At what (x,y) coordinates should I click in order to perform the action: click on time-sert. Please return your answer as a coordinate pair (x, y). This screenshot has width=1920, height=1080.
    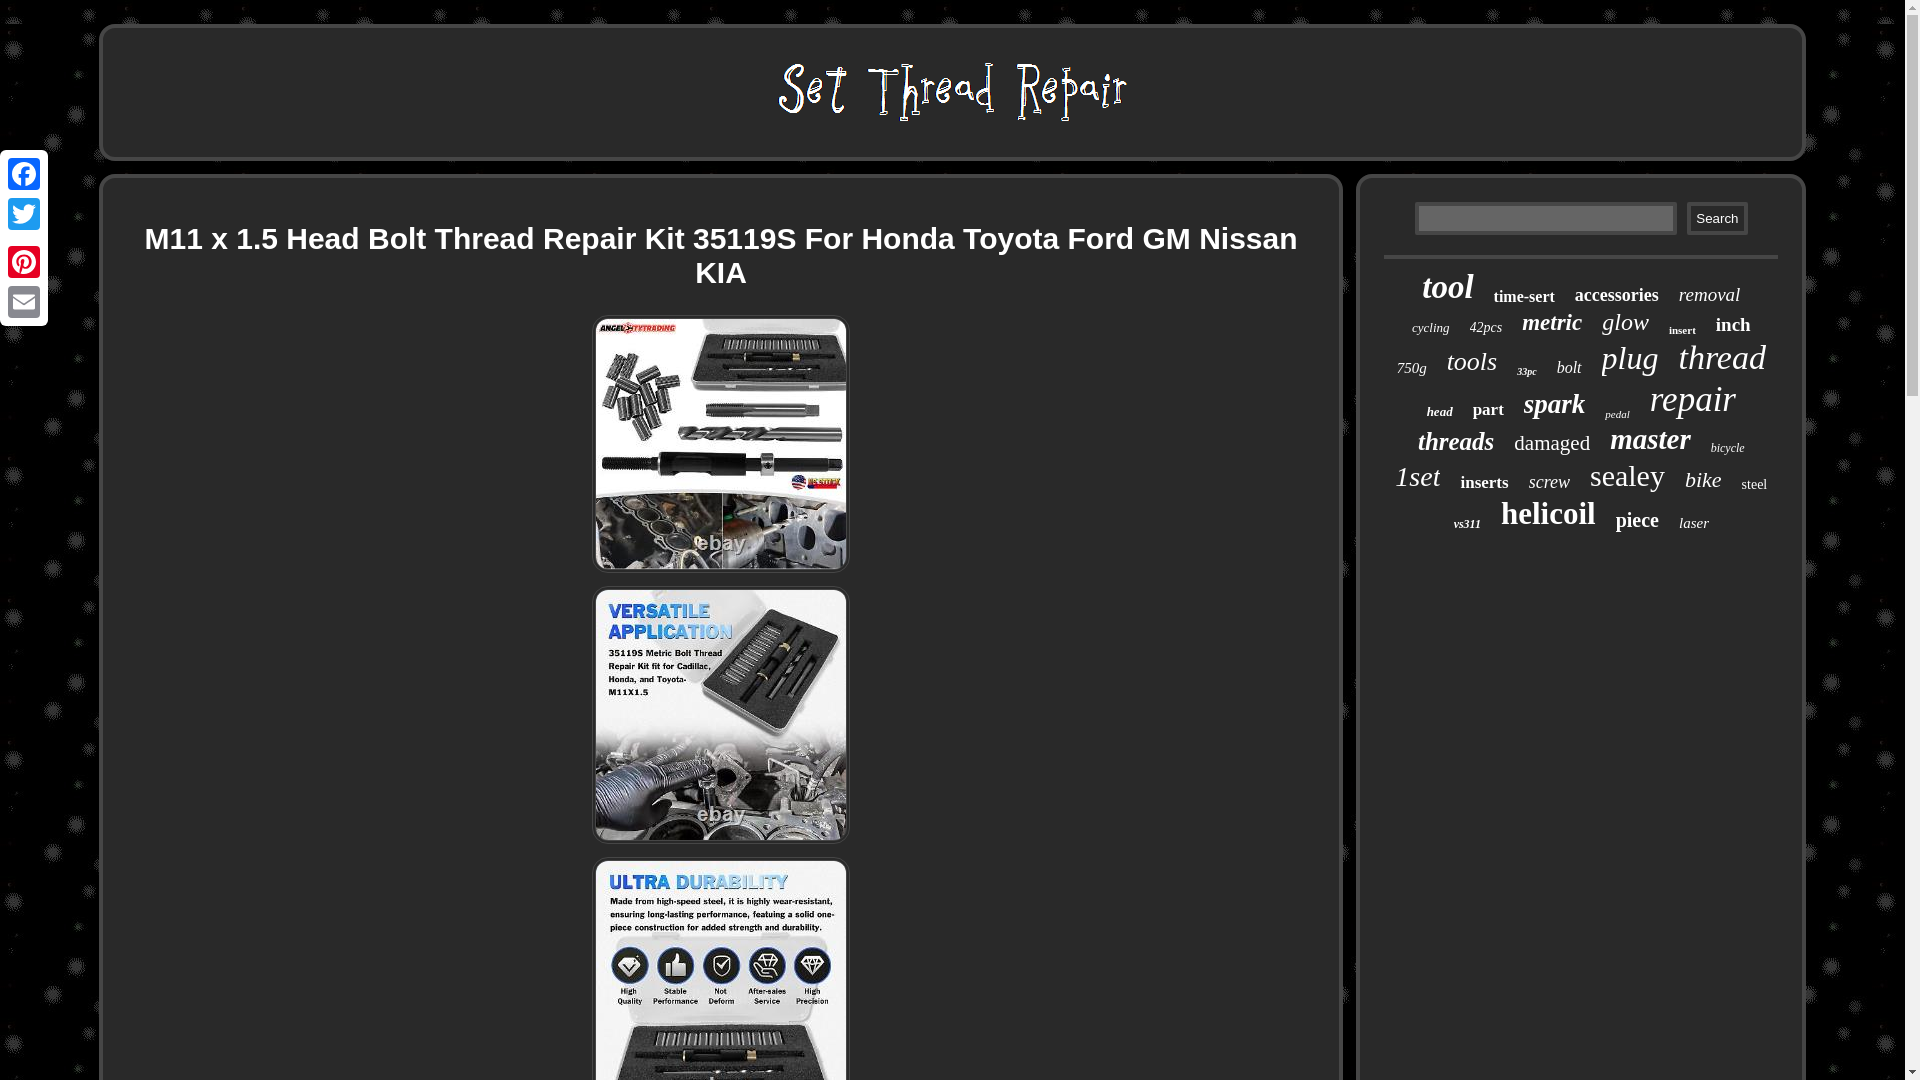
    Looking at the image, I should click on (1524, 296).